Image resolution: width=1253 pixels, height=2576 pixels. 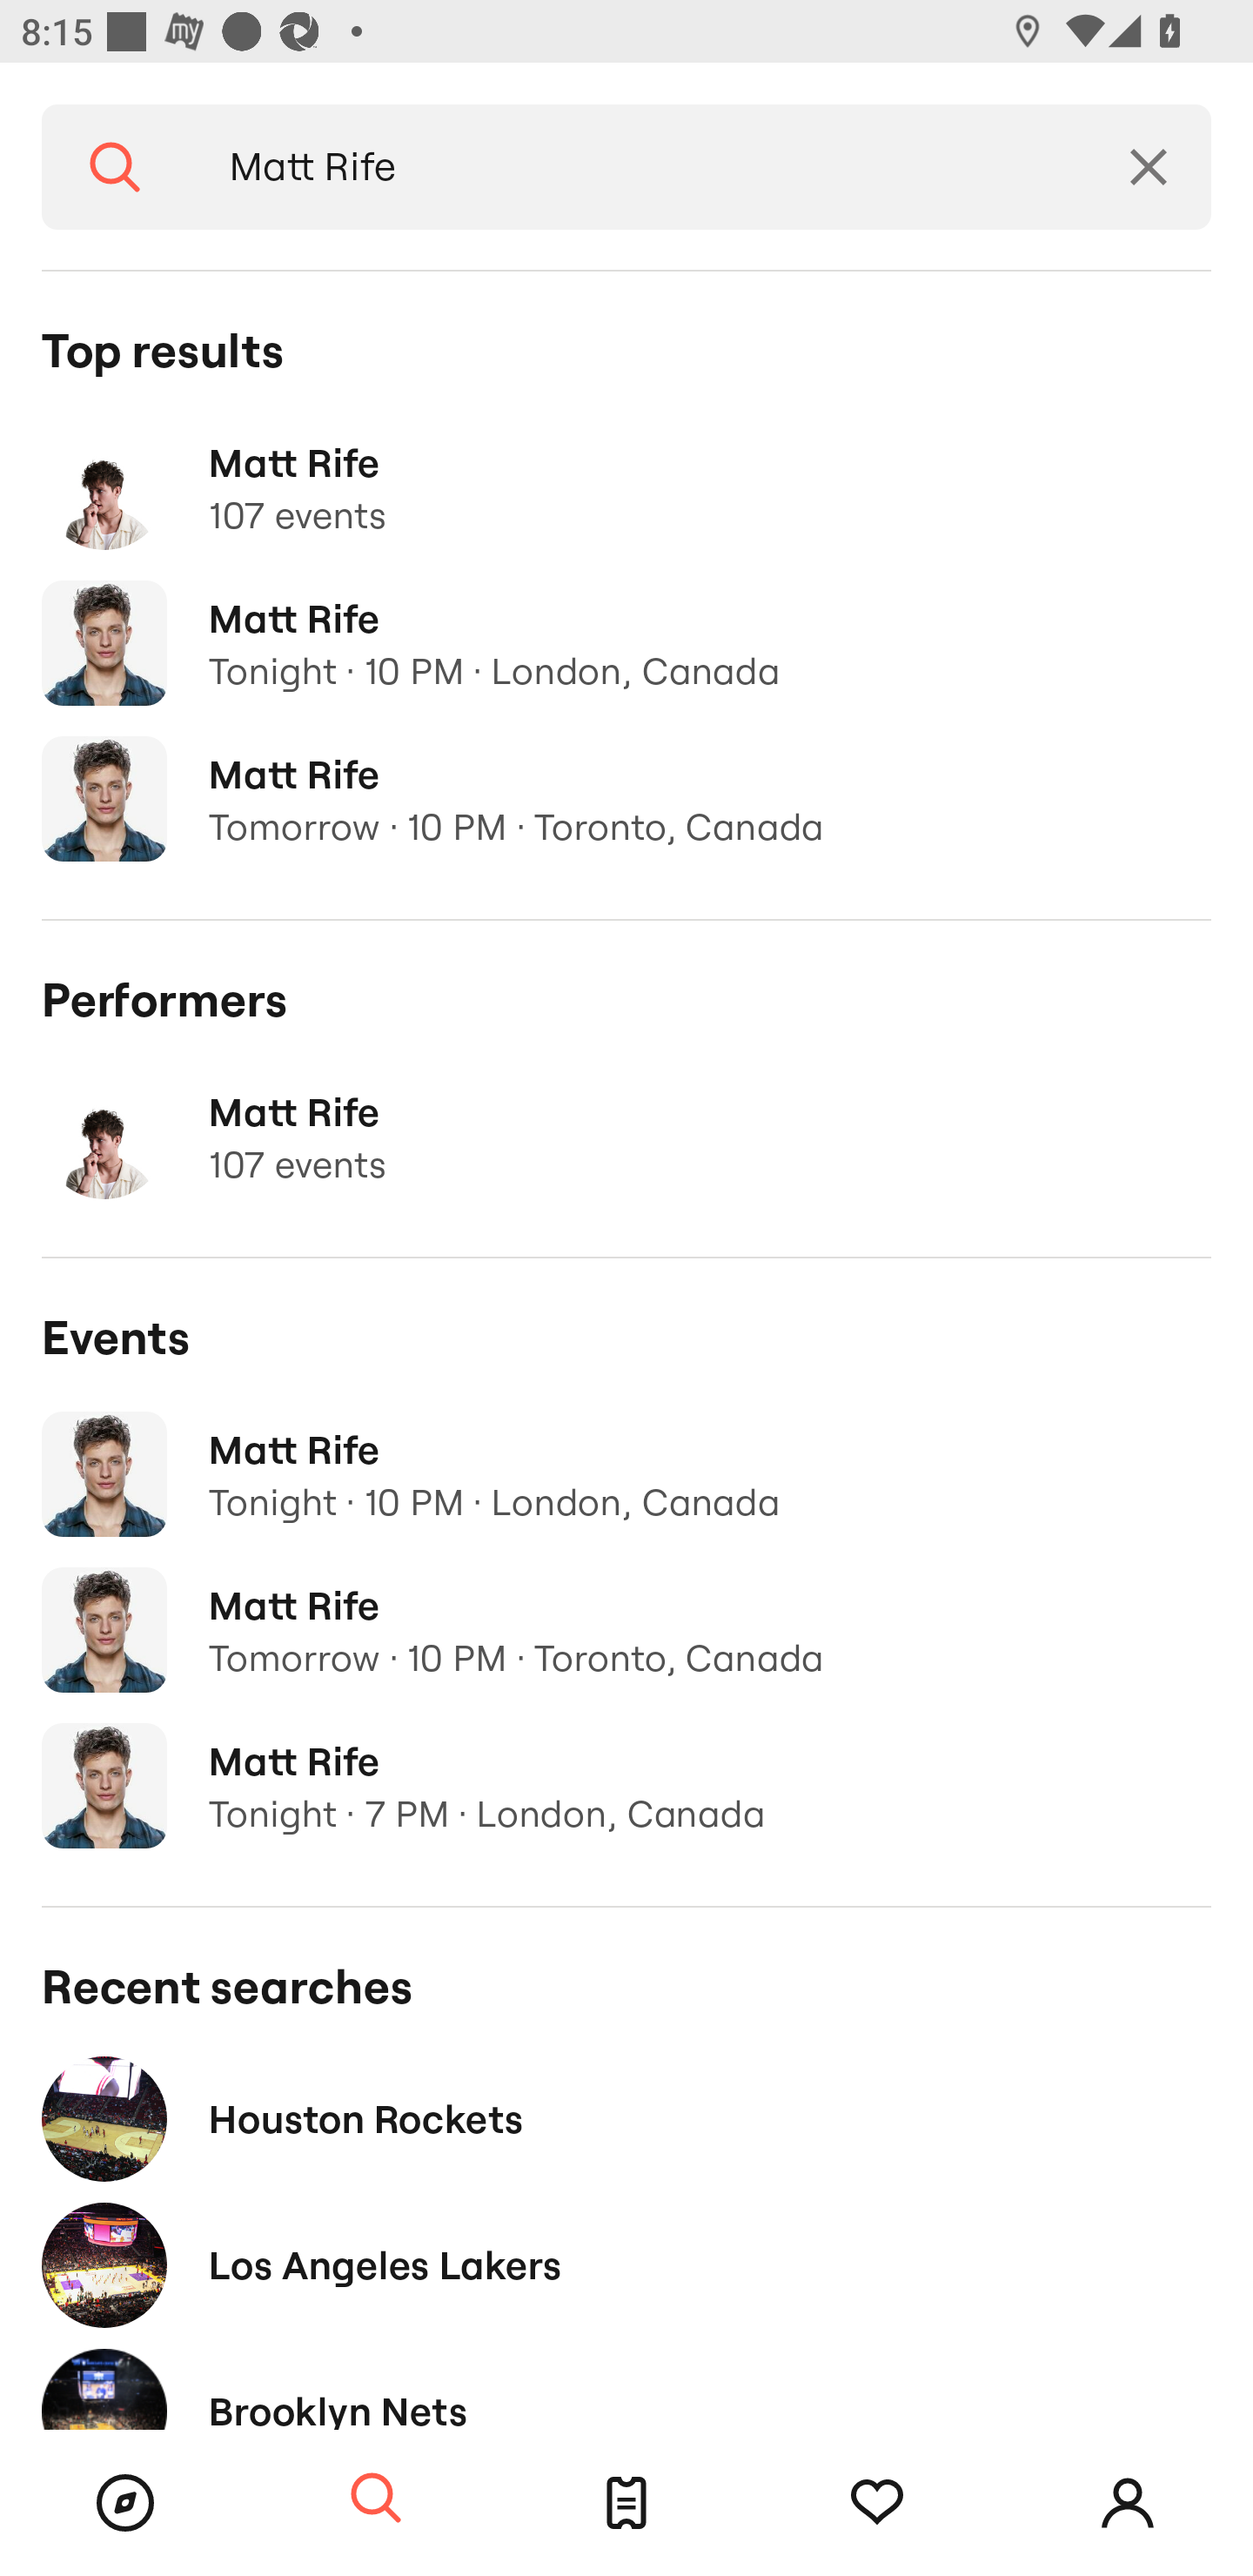 I want to click on Tracking, so click(x=877, y=2503).